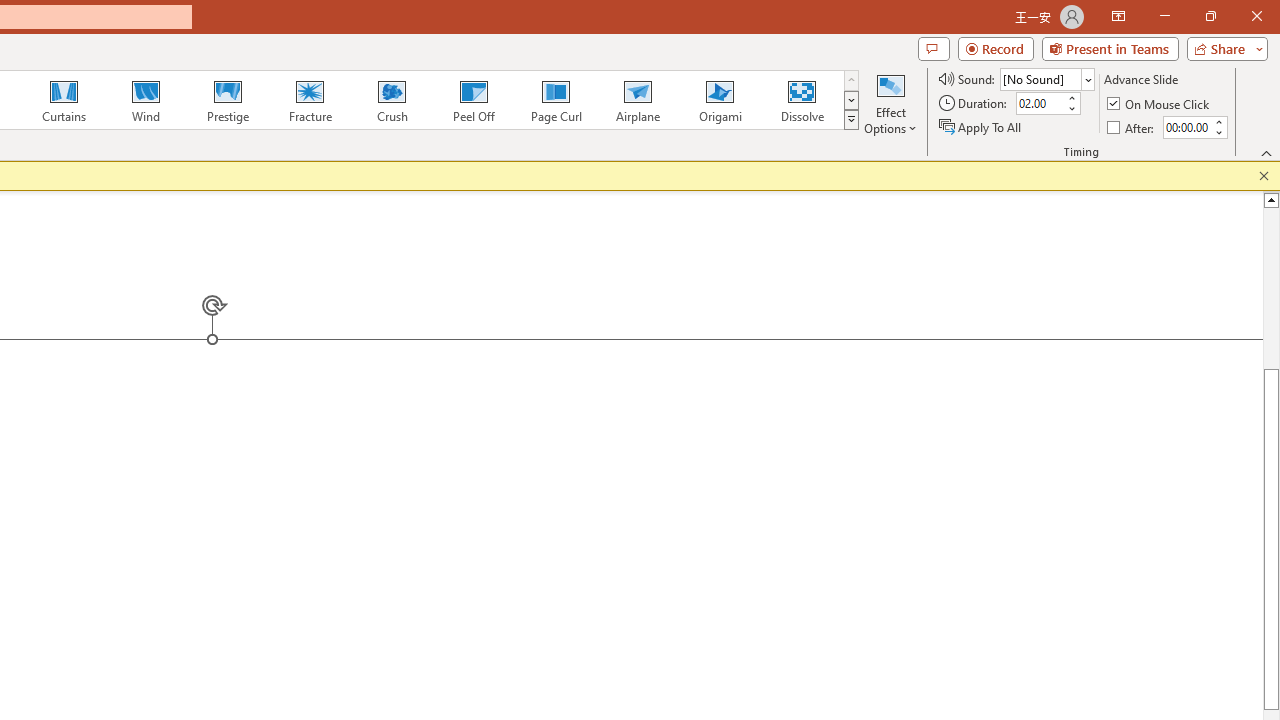 Image resolution: width=1280 pixels, height=720 pixels. Describe the element at coordinates (1218, 121) in the screenshot. I see `More` at that location.